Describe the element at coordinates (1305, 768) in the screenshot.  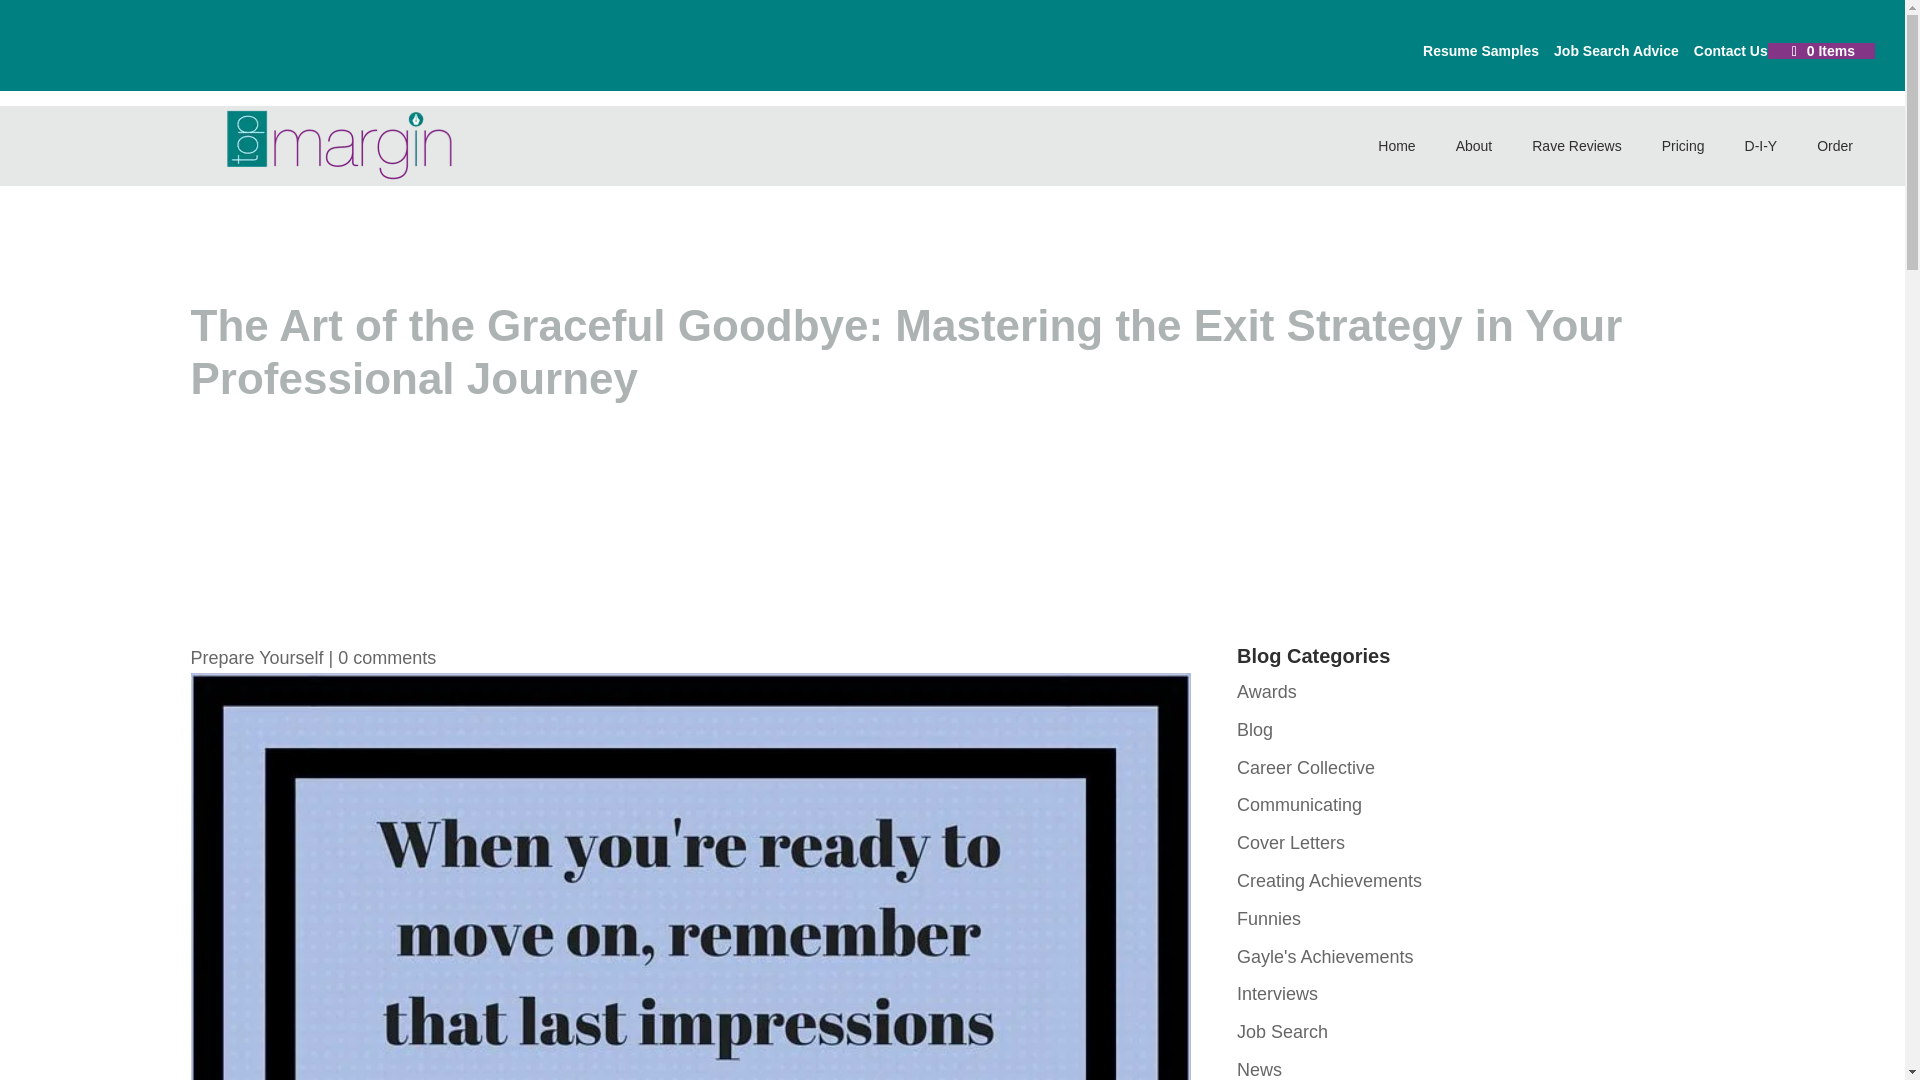
I see `Career Collective` at that location.